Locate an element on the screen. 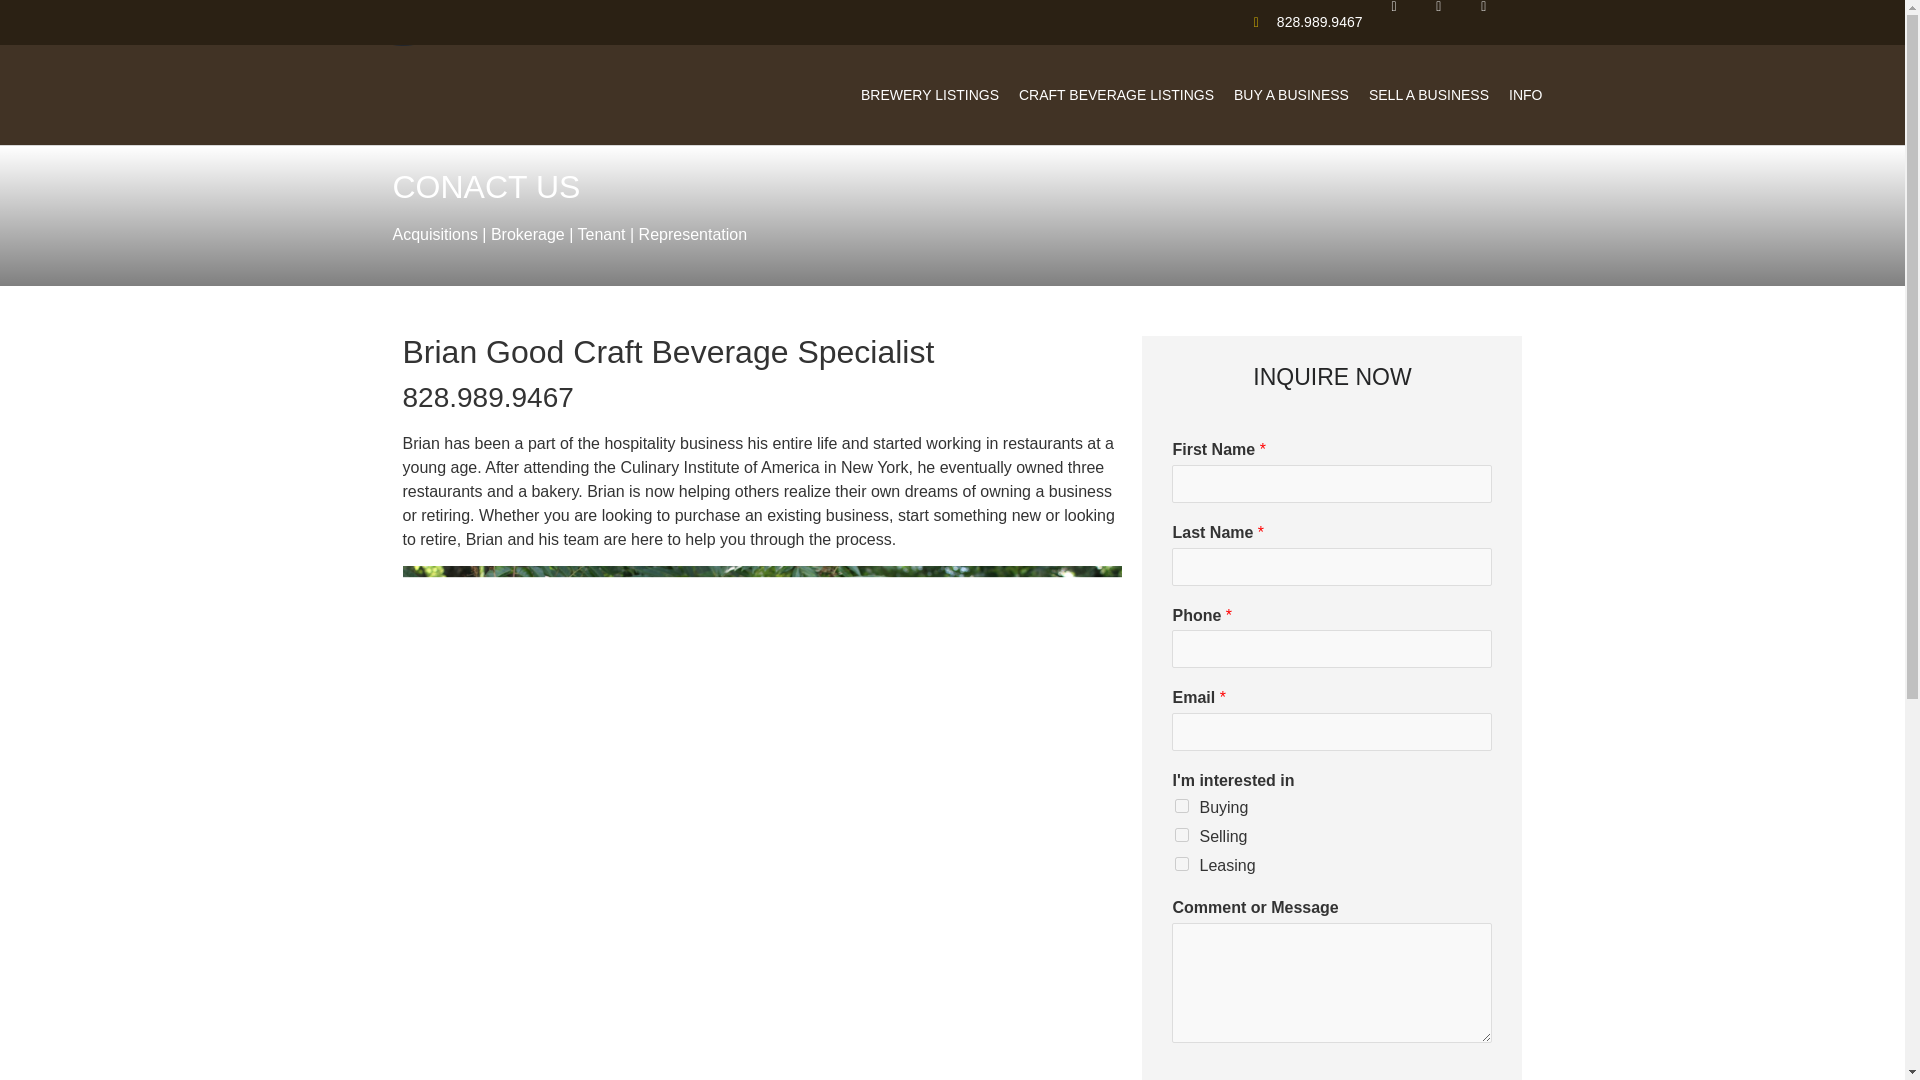 This screenshot has height=1080, width=1920. BREWERY LISTINGS is located at coordinates (930, 94).